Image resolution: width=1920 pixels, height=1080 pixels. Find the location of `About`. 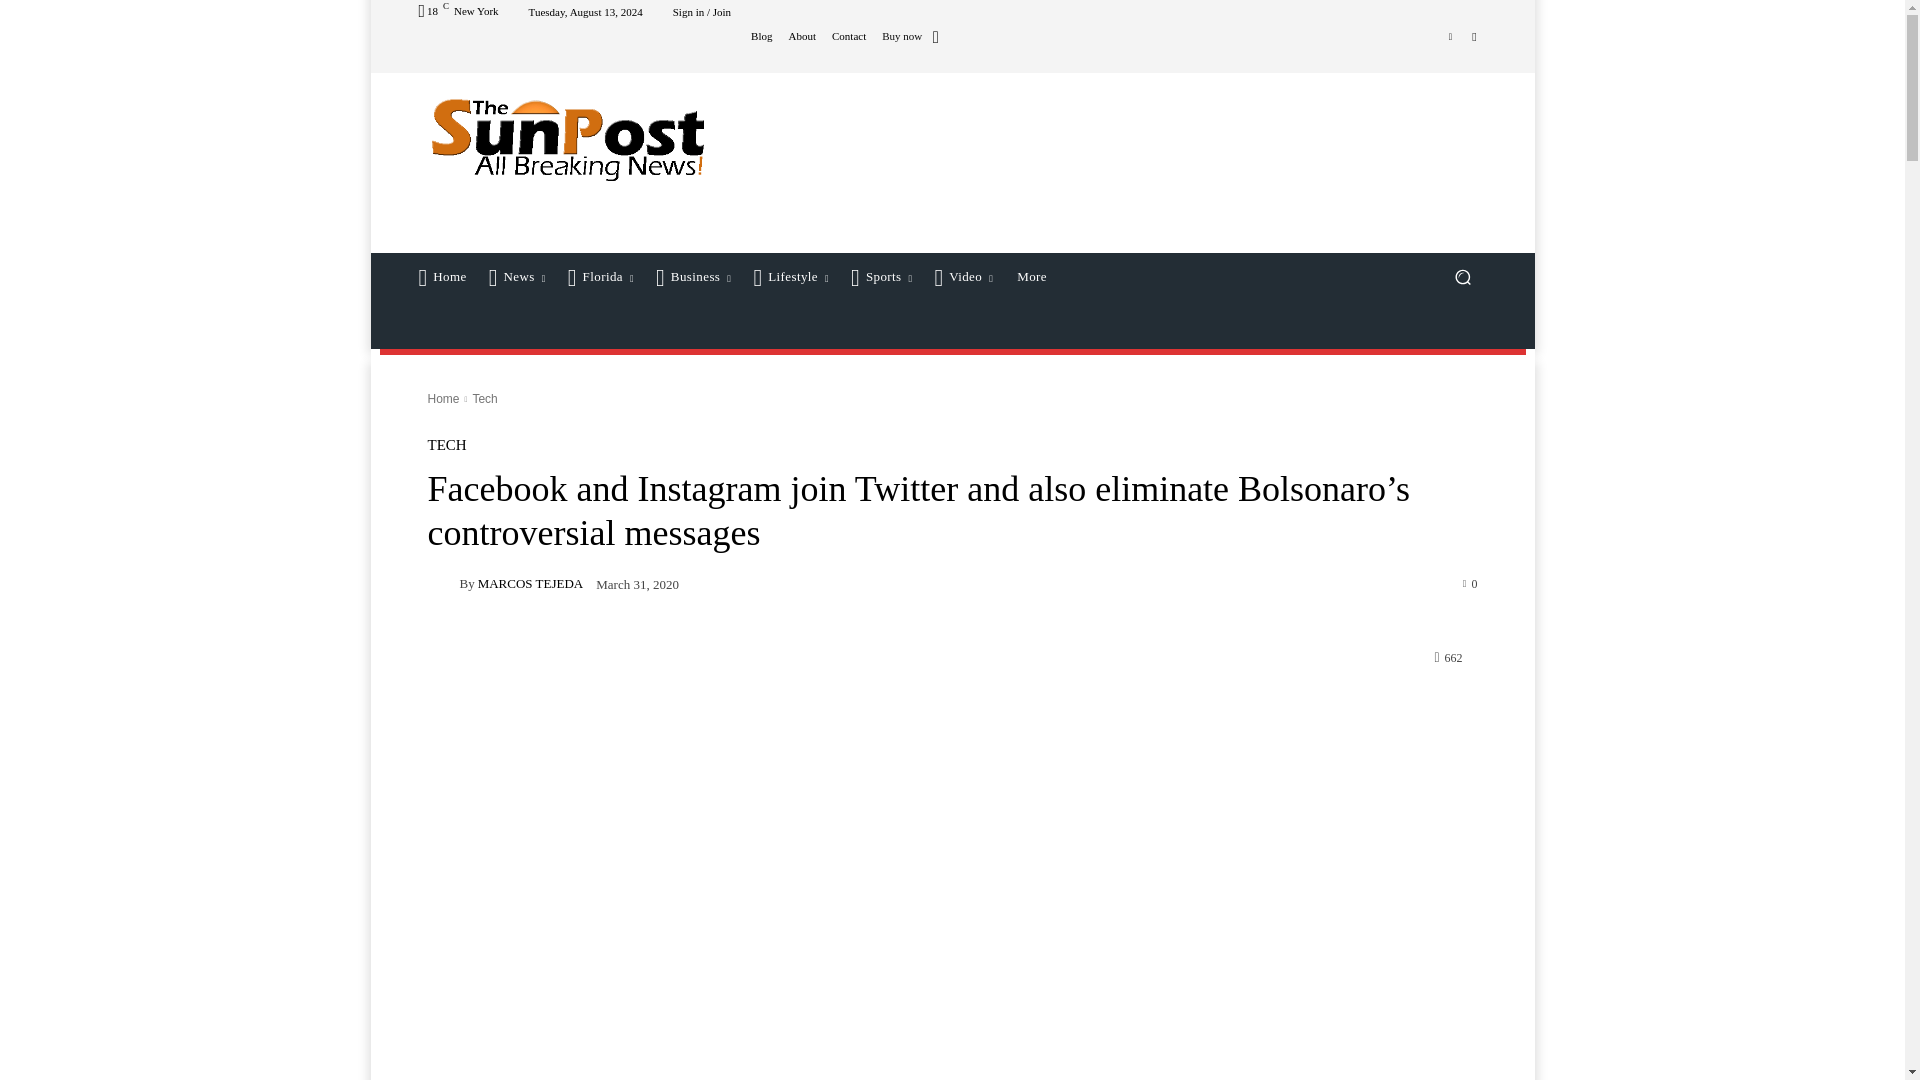

About is located at coordinates (802, 36).